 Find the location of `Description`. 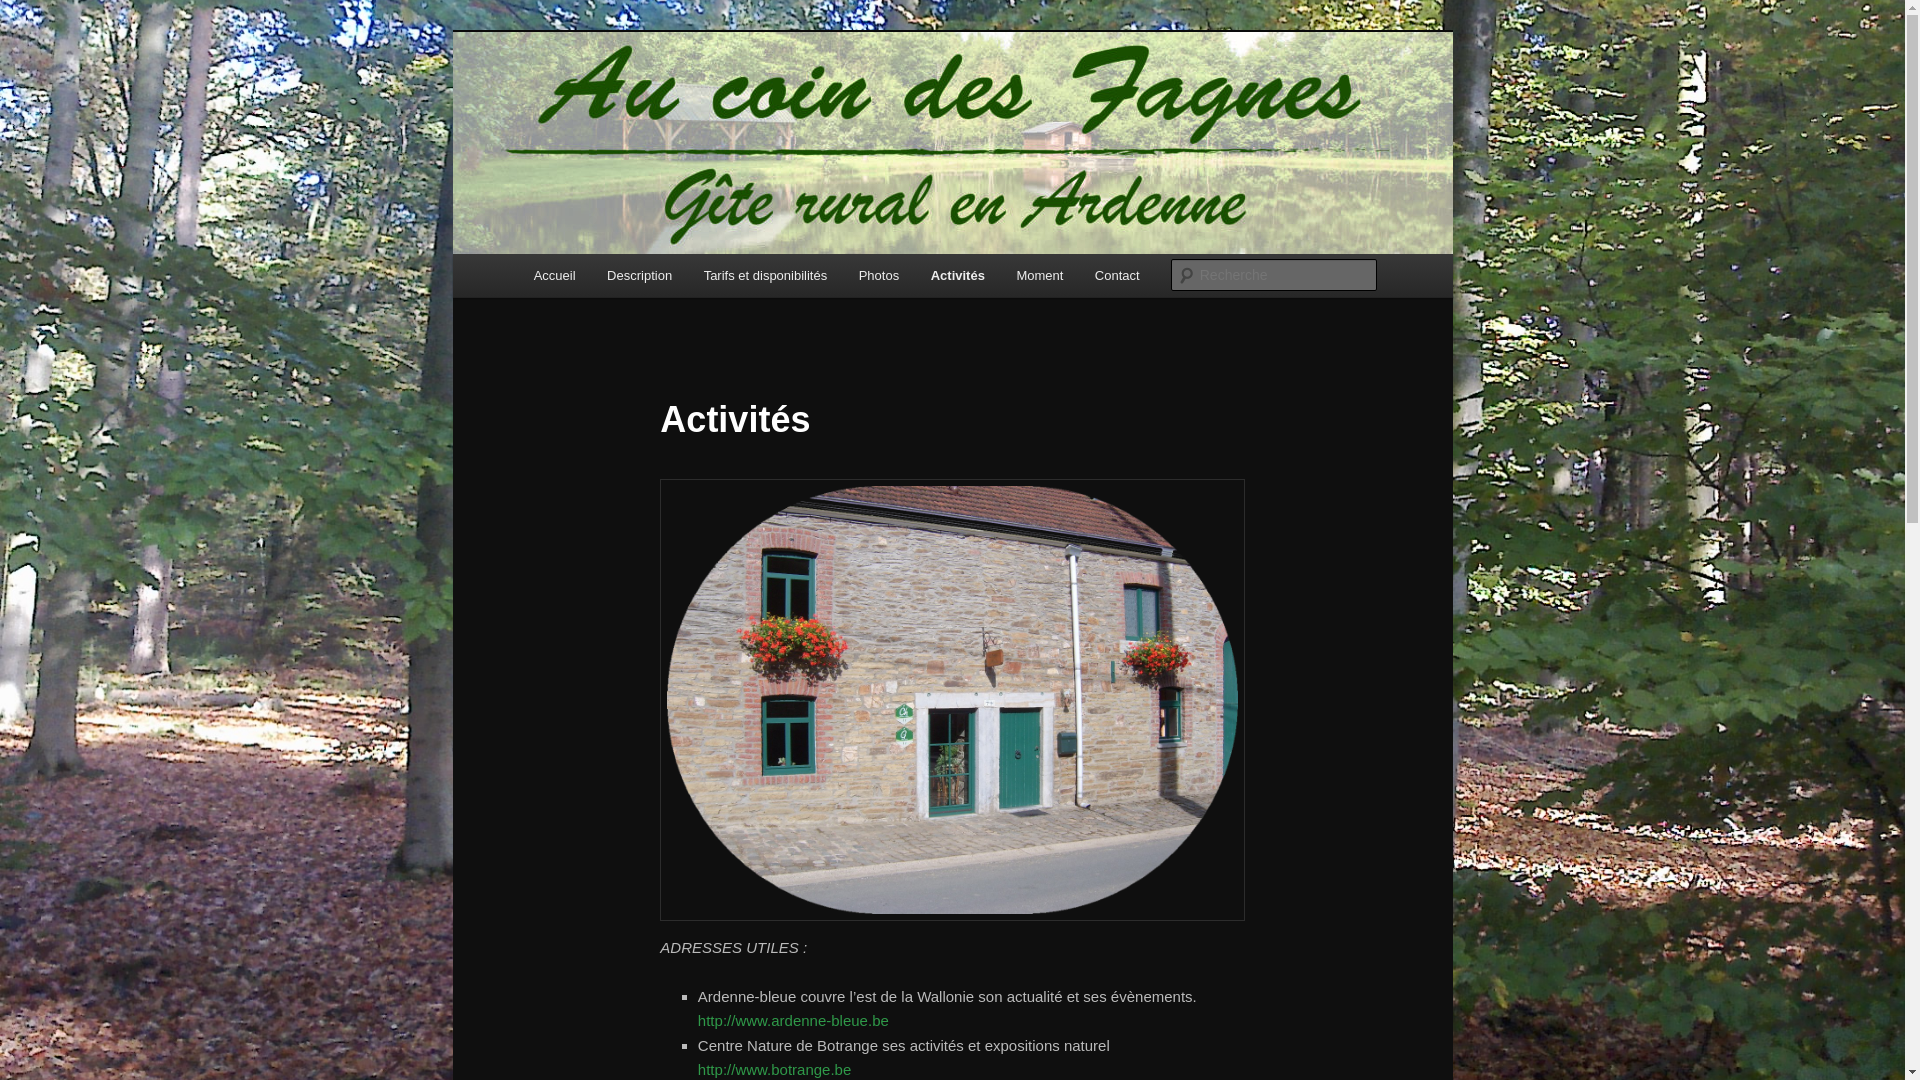

Description is located at coordinates (640, 276).